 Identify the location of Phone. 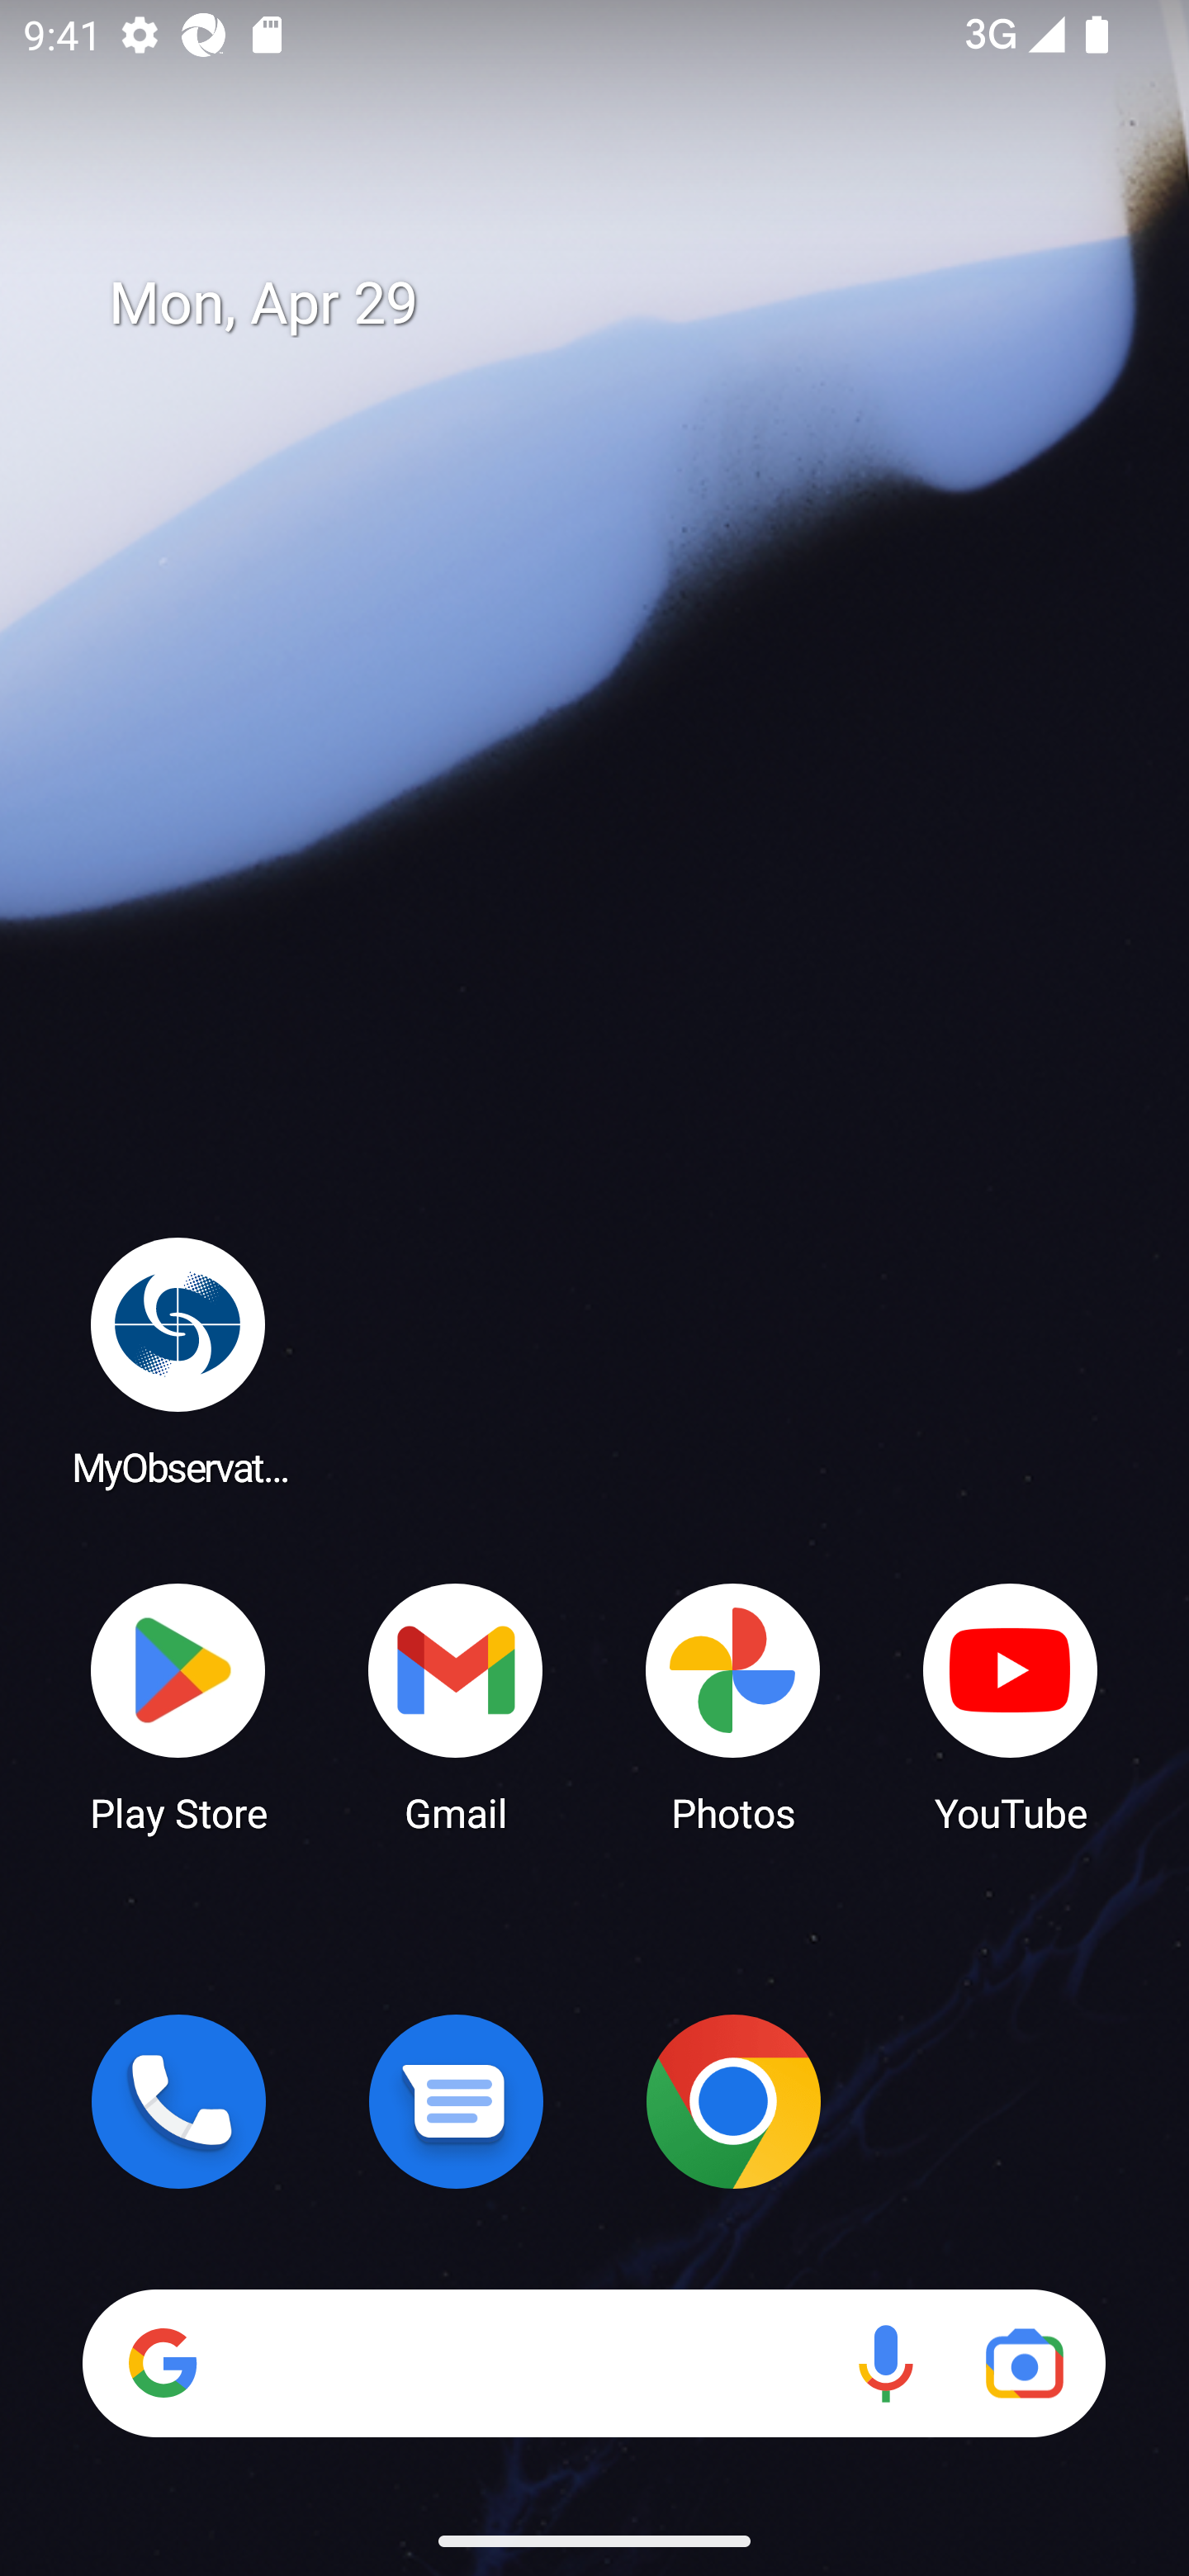
(178, 2101).